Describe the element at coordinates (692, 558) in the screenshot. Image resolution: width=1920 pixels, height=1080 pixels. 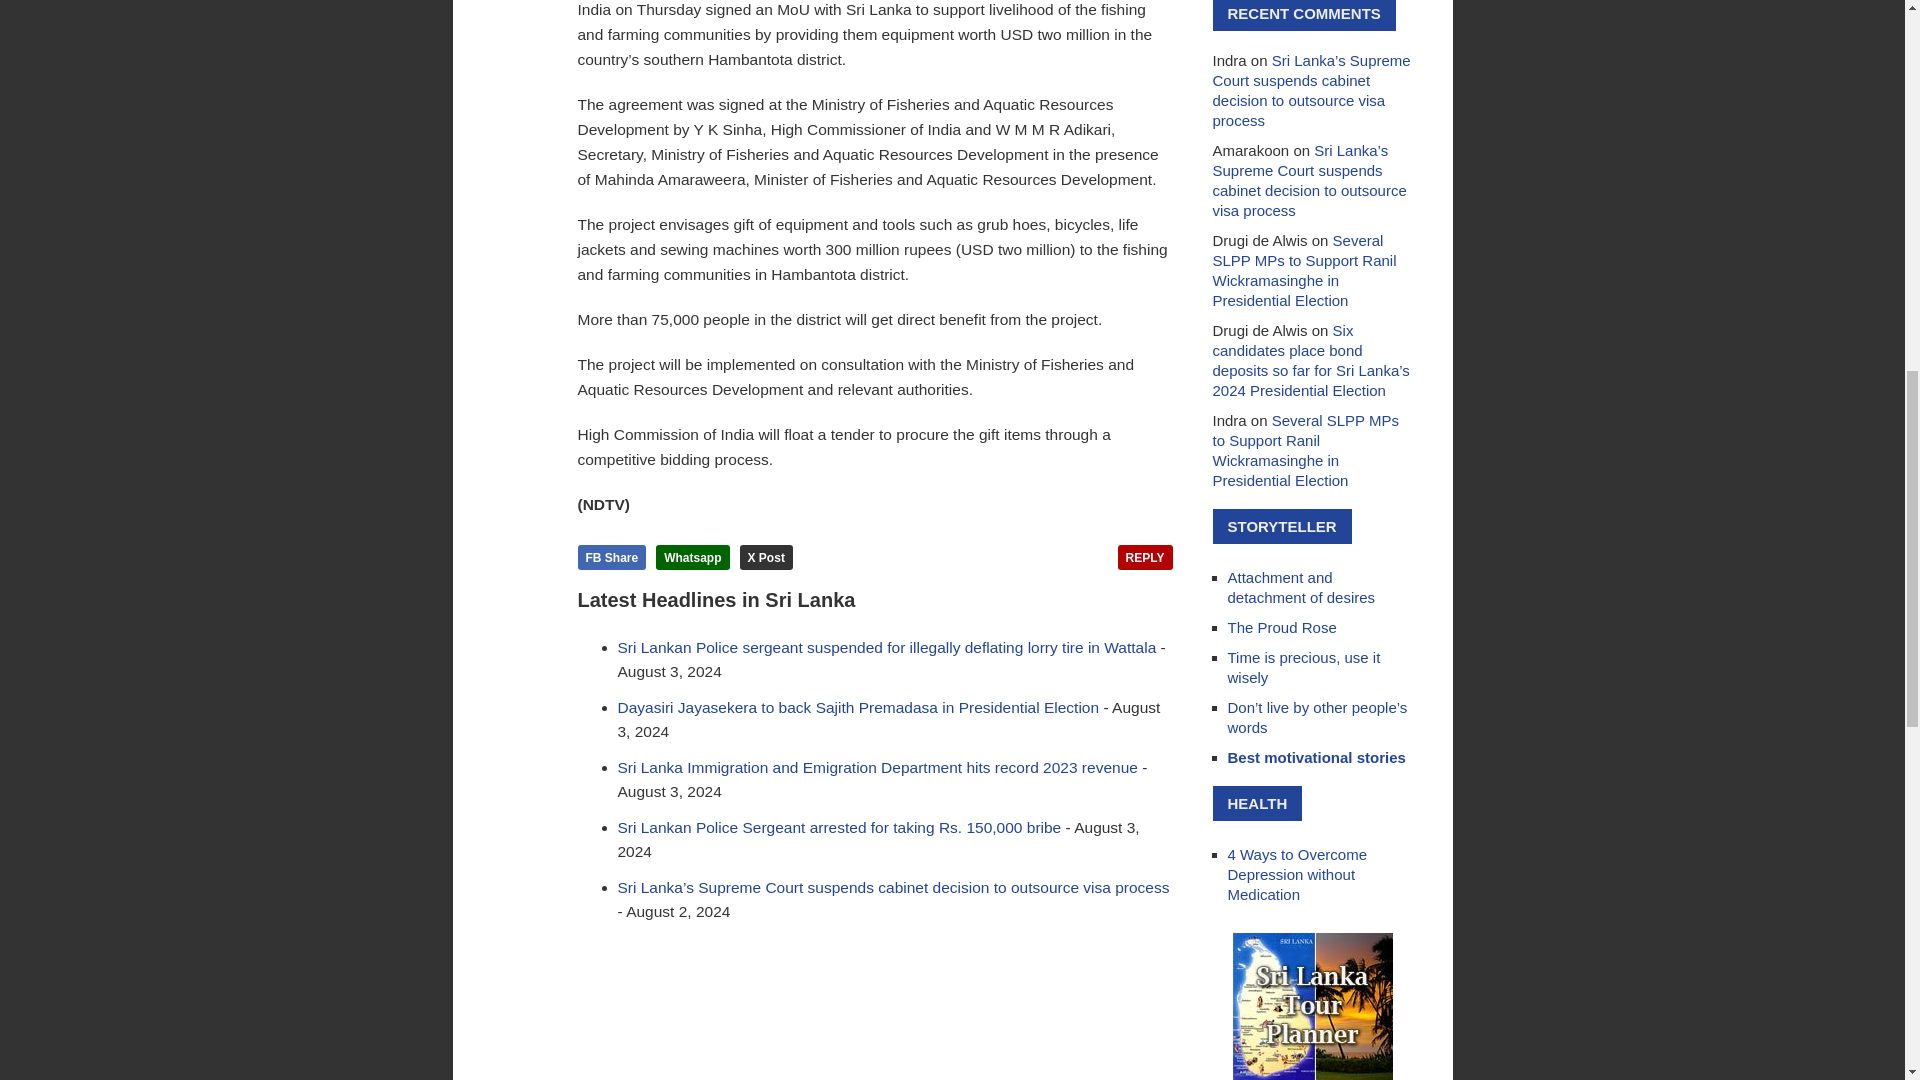
I see `Share on Whatsapp` at that location.